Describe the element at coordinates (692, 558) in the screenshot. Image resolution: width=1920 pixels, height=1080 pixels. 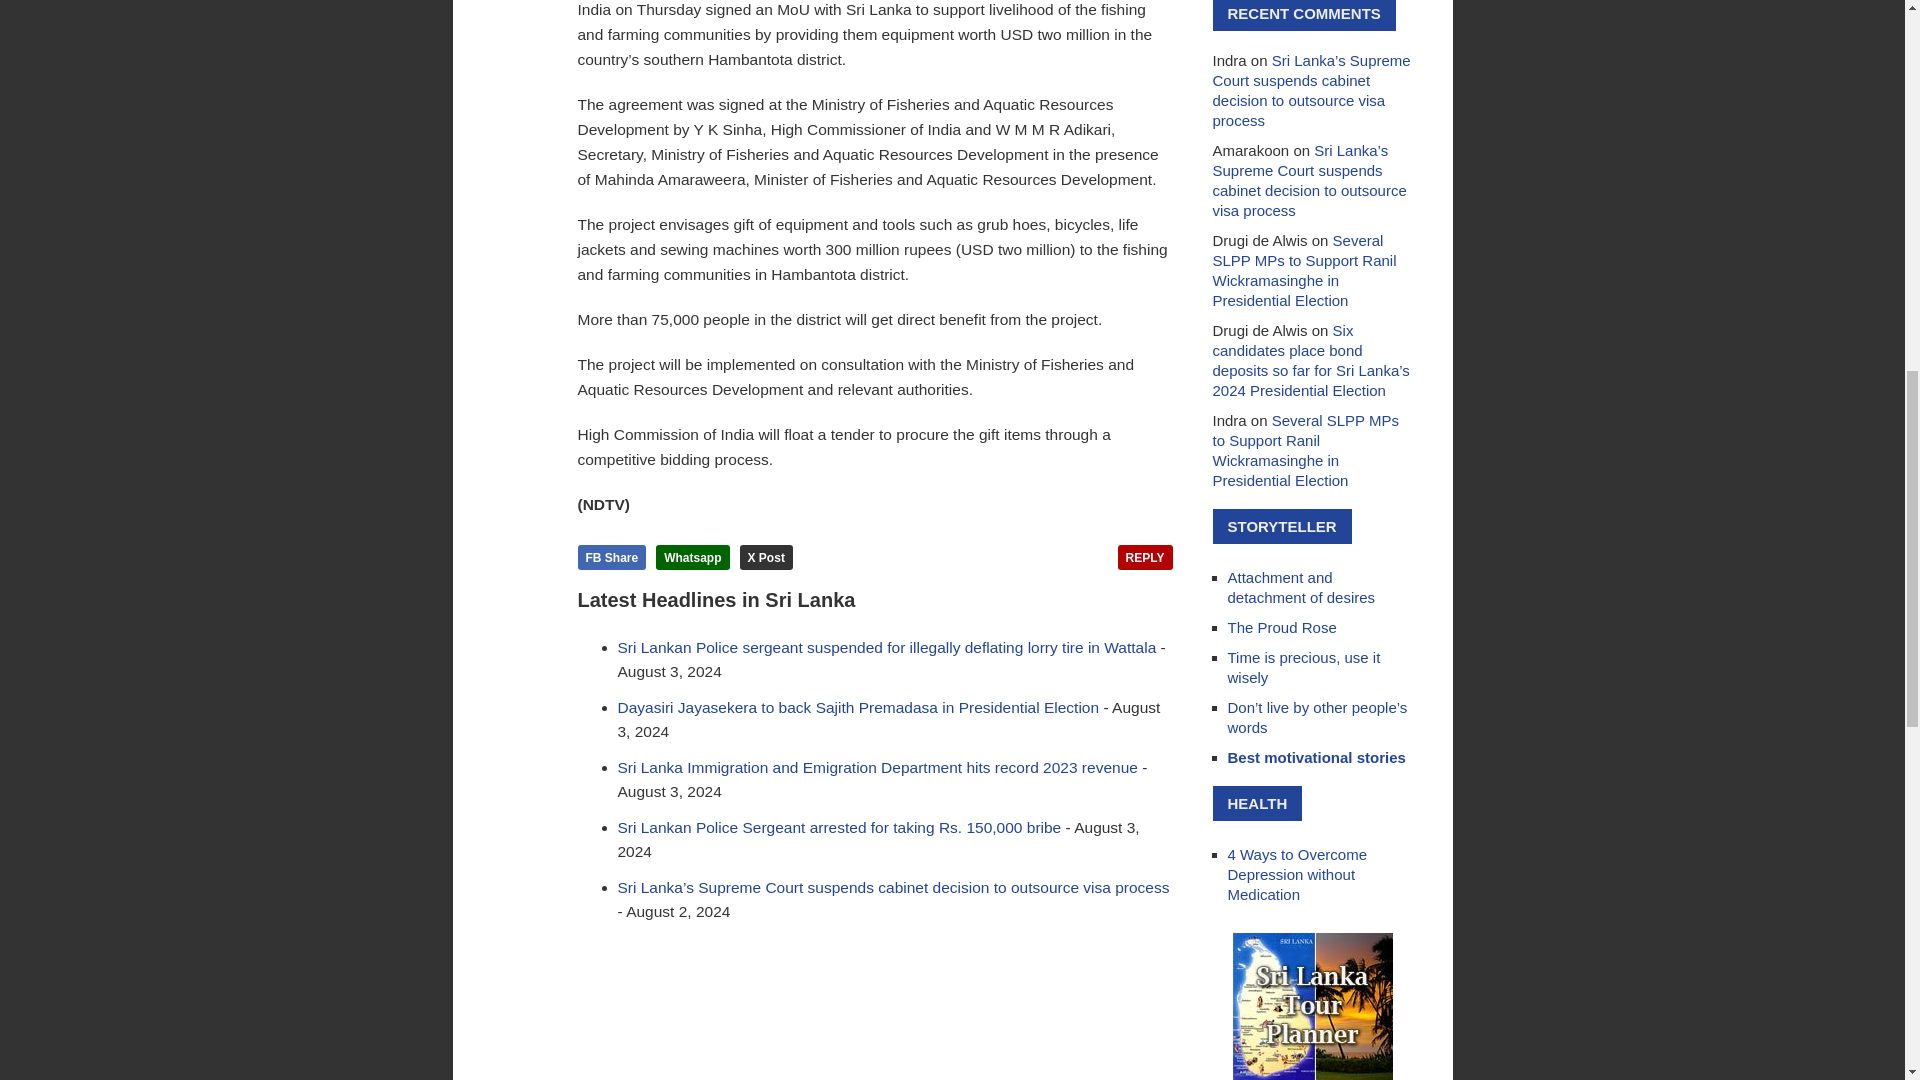
I see `Share on Whatsapp` at that location.